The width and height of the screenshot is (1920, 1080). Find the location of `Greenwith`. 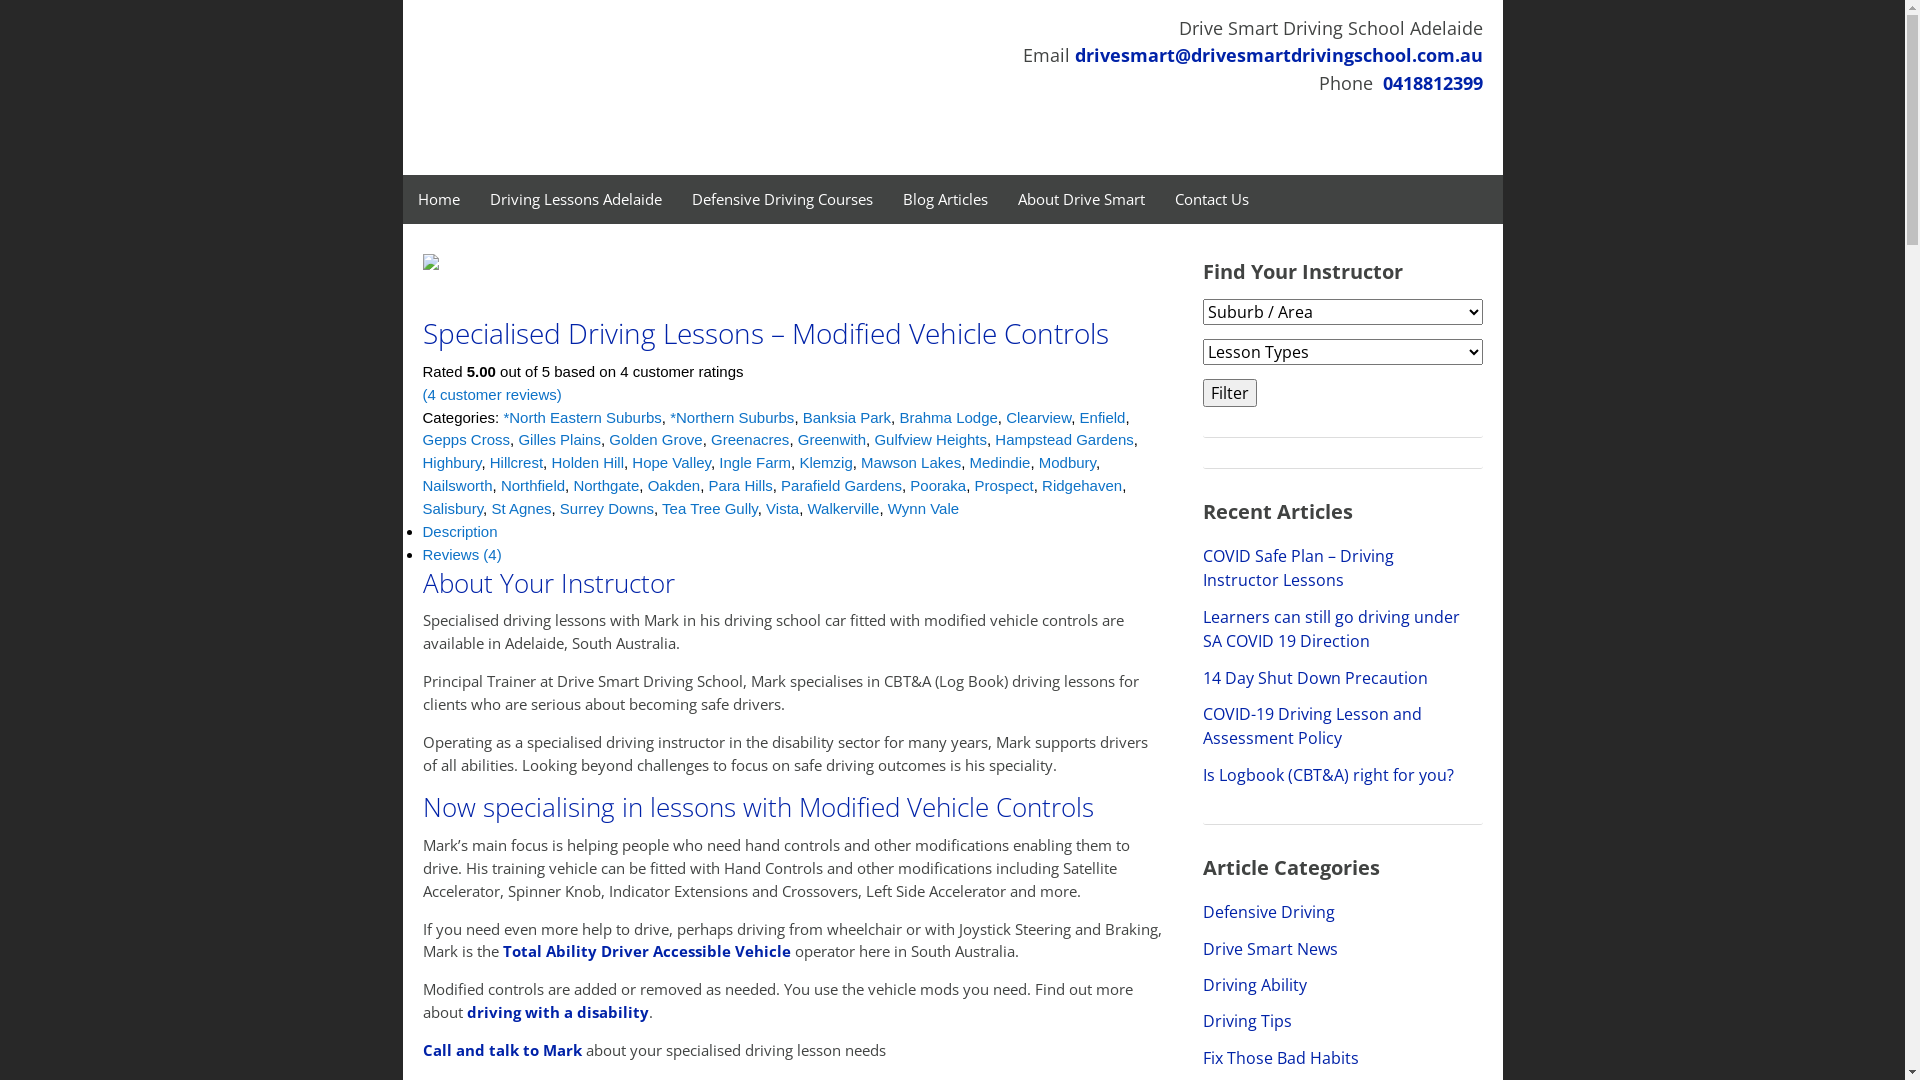

Greenwith is located at coordinates (832, 440).